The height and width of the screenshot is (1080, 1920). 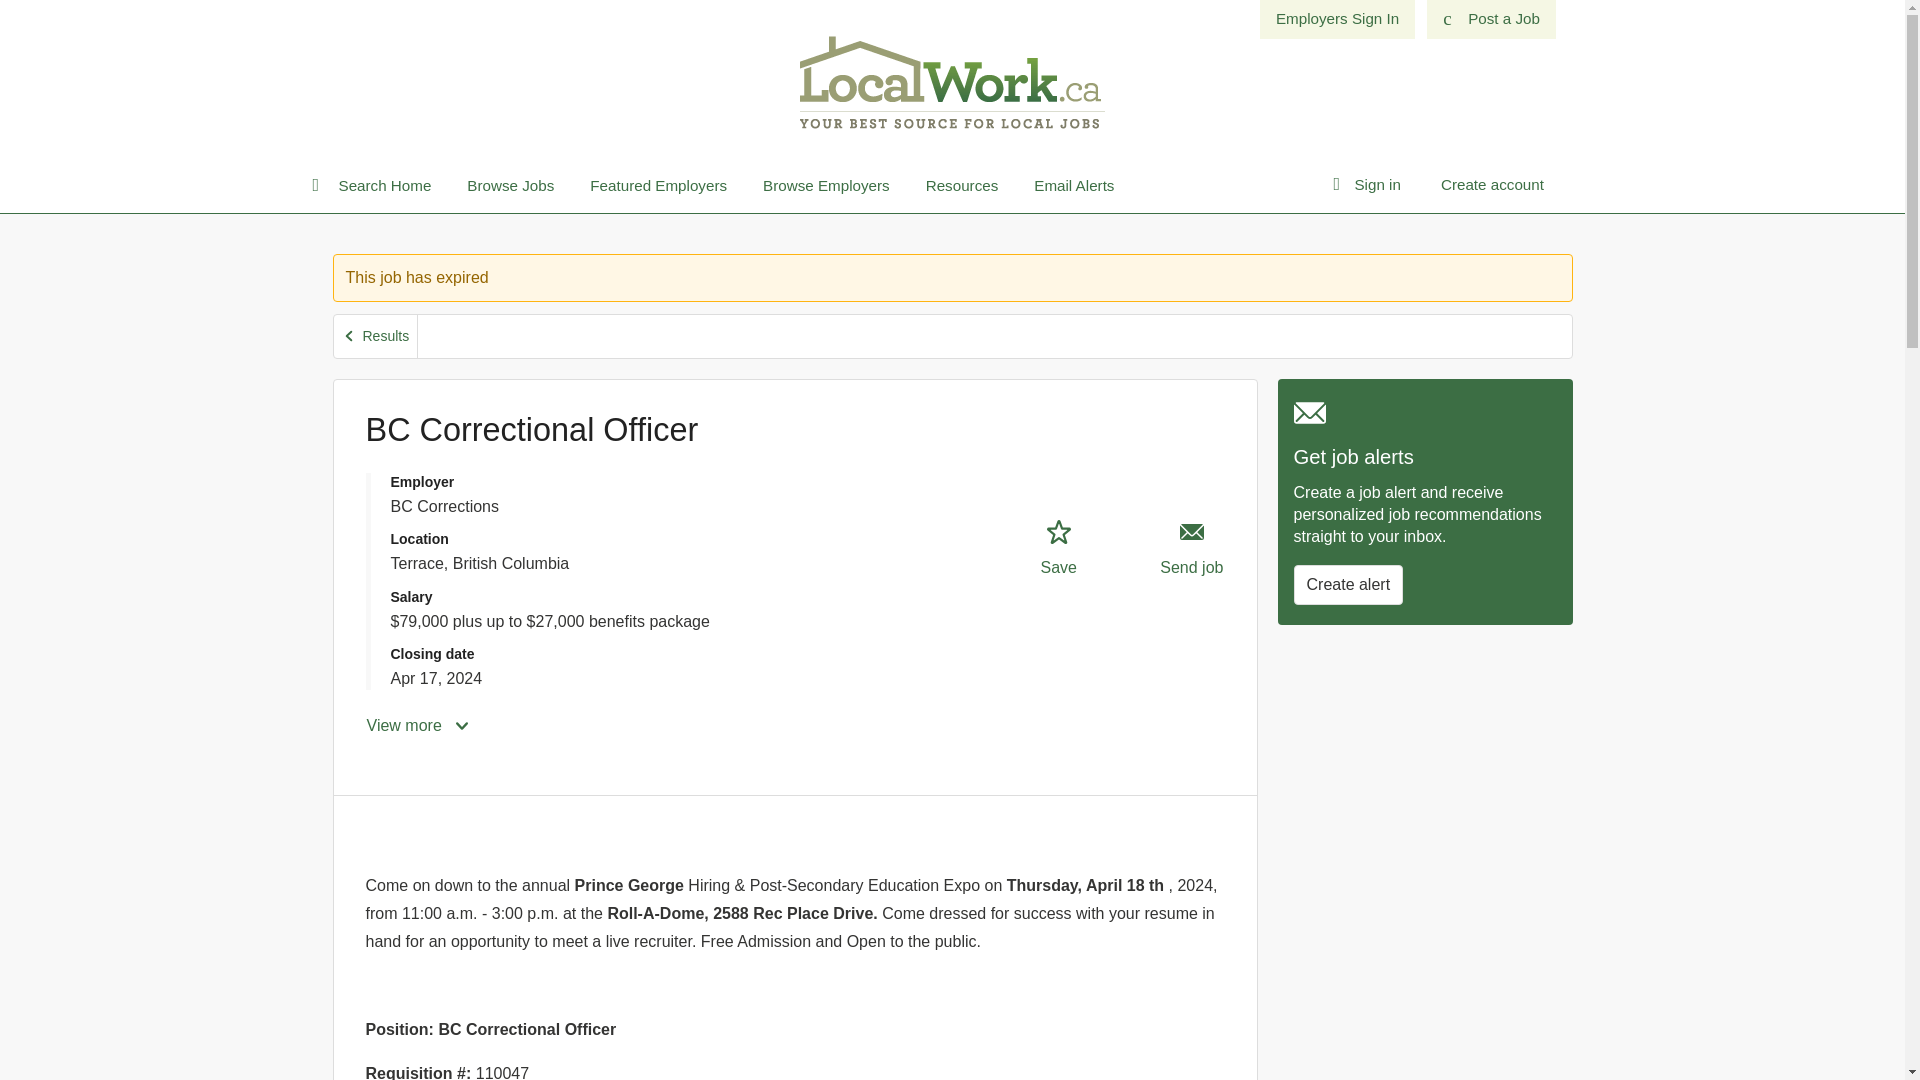 I want to click on Create alert, so click(x=1348, y=584).